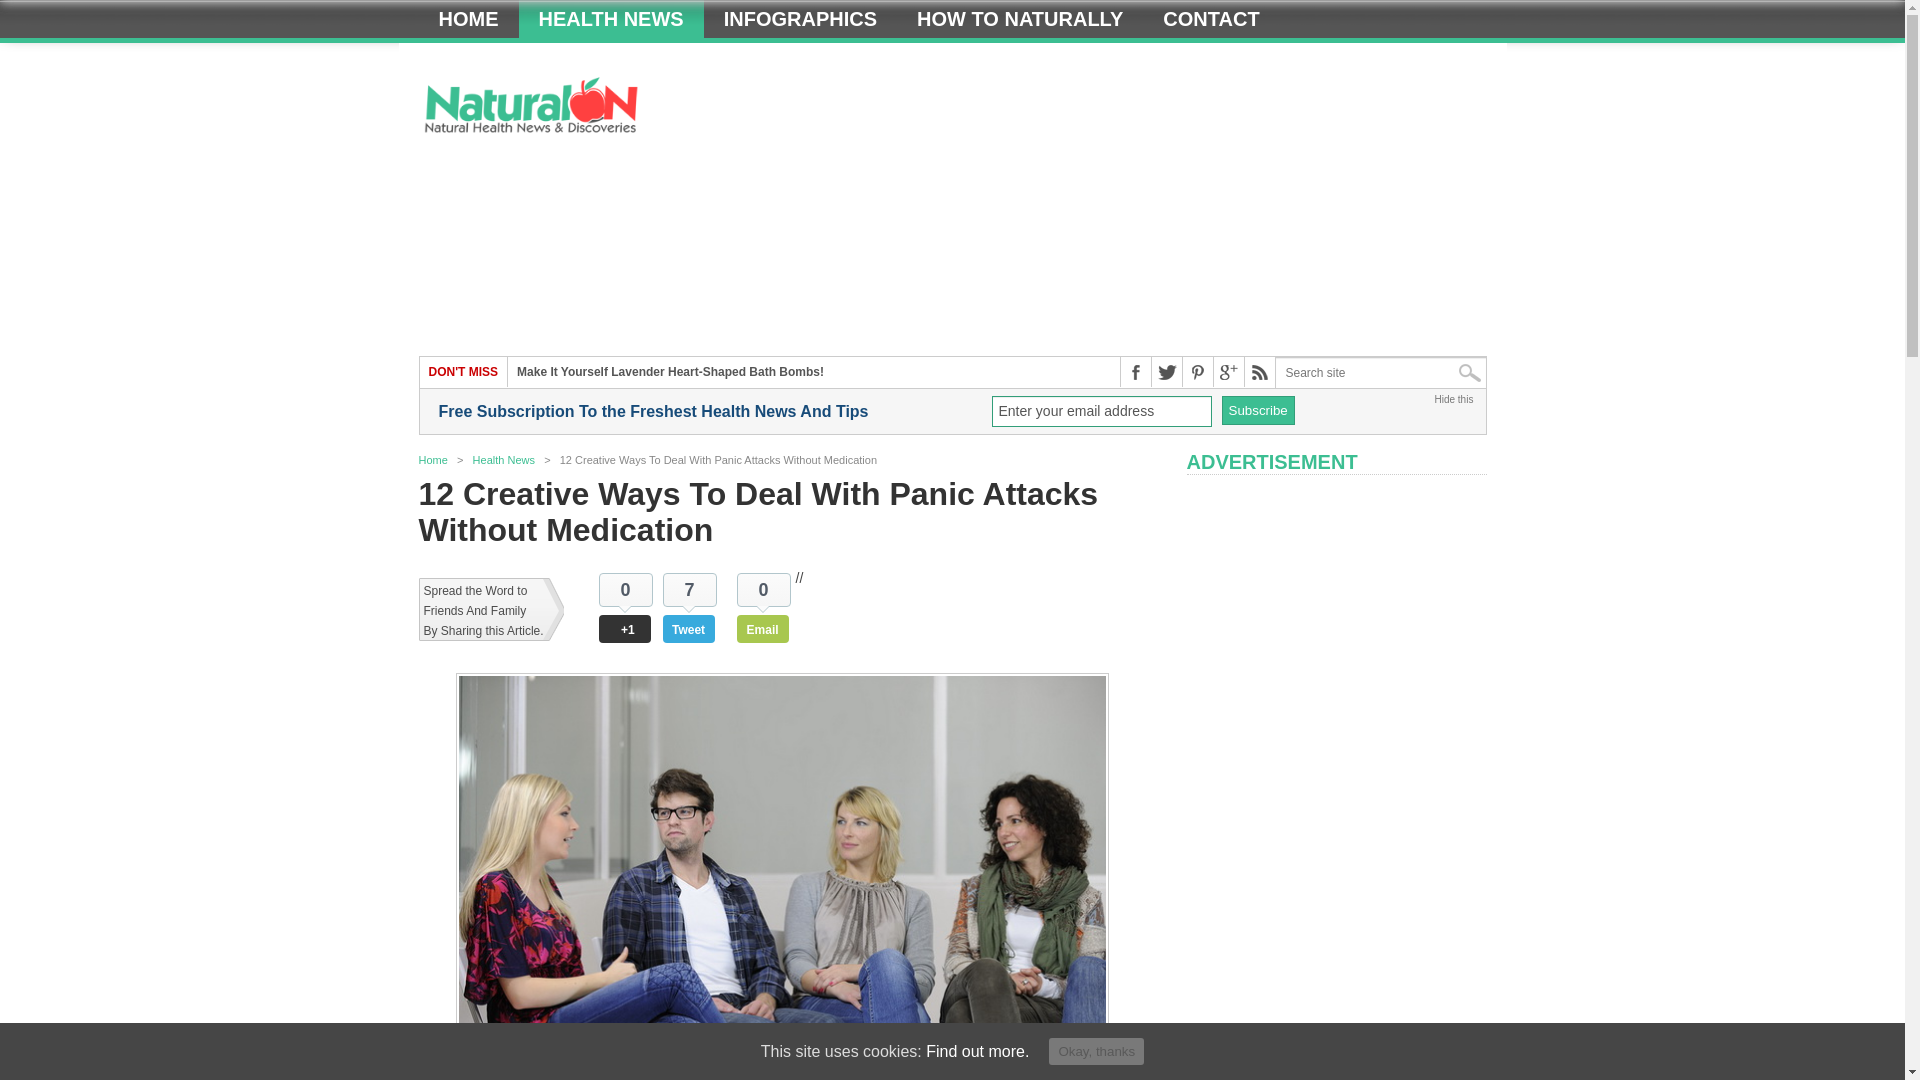 The image size is (1920, 1080). What do you see at coordinates (689, 590) in the screenshot?
I see `7` at bounding box center [689, 590].